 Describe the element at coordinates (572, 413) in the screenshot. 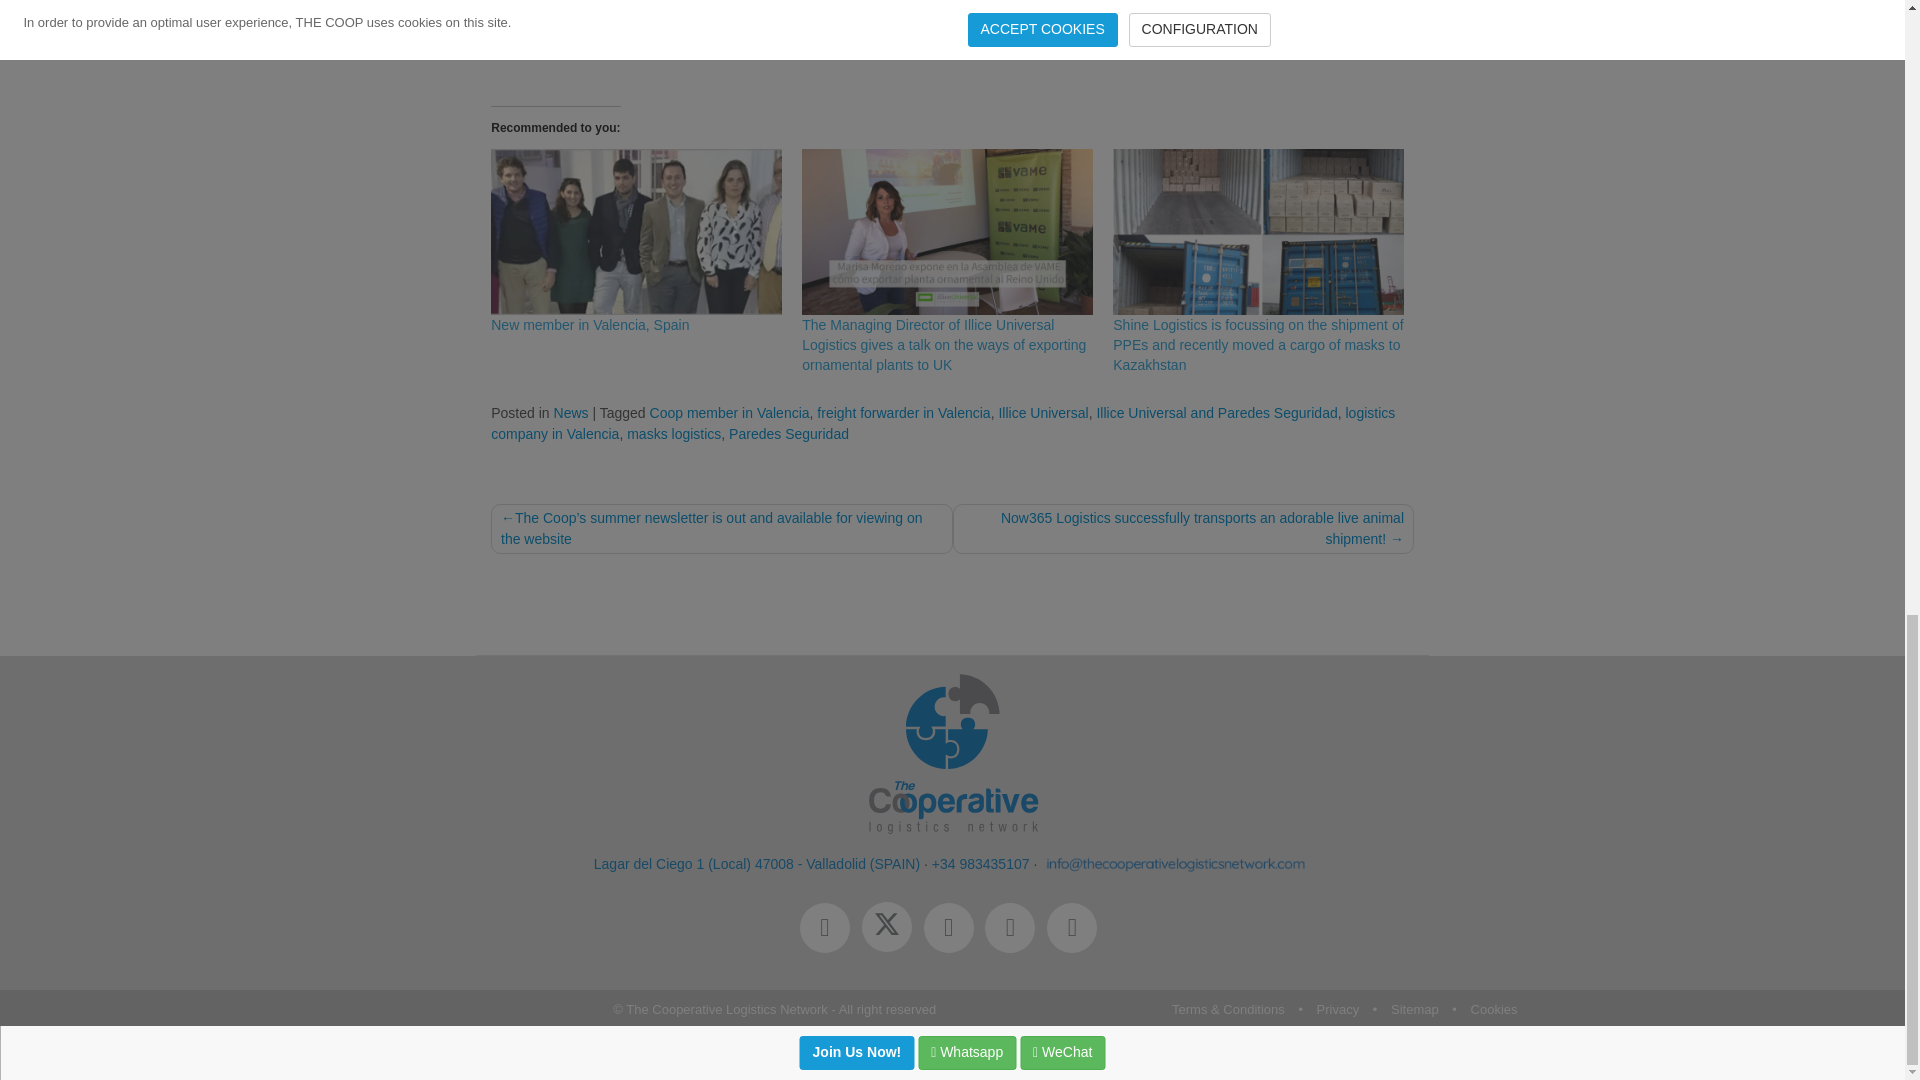

I see `News` at that location.